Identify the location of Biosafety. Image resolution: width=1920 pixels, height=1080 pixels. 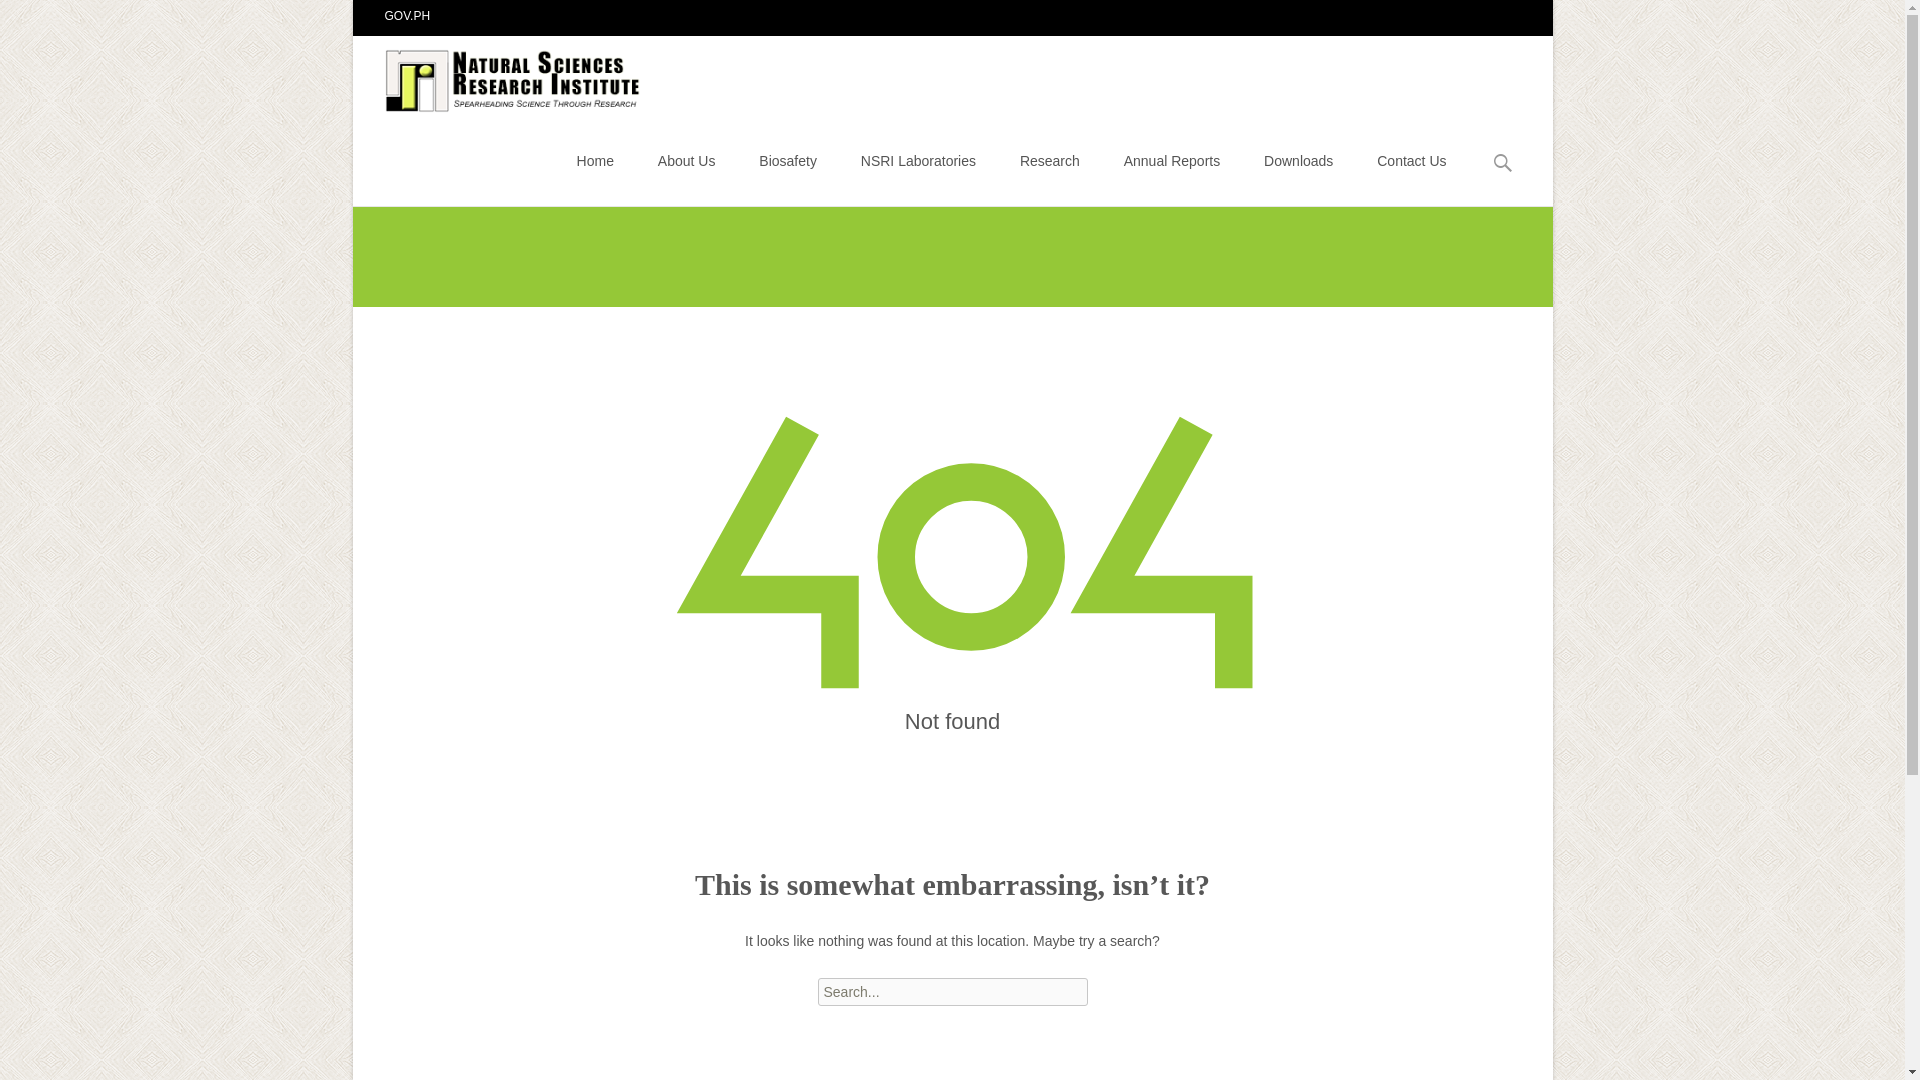
(788, 160).